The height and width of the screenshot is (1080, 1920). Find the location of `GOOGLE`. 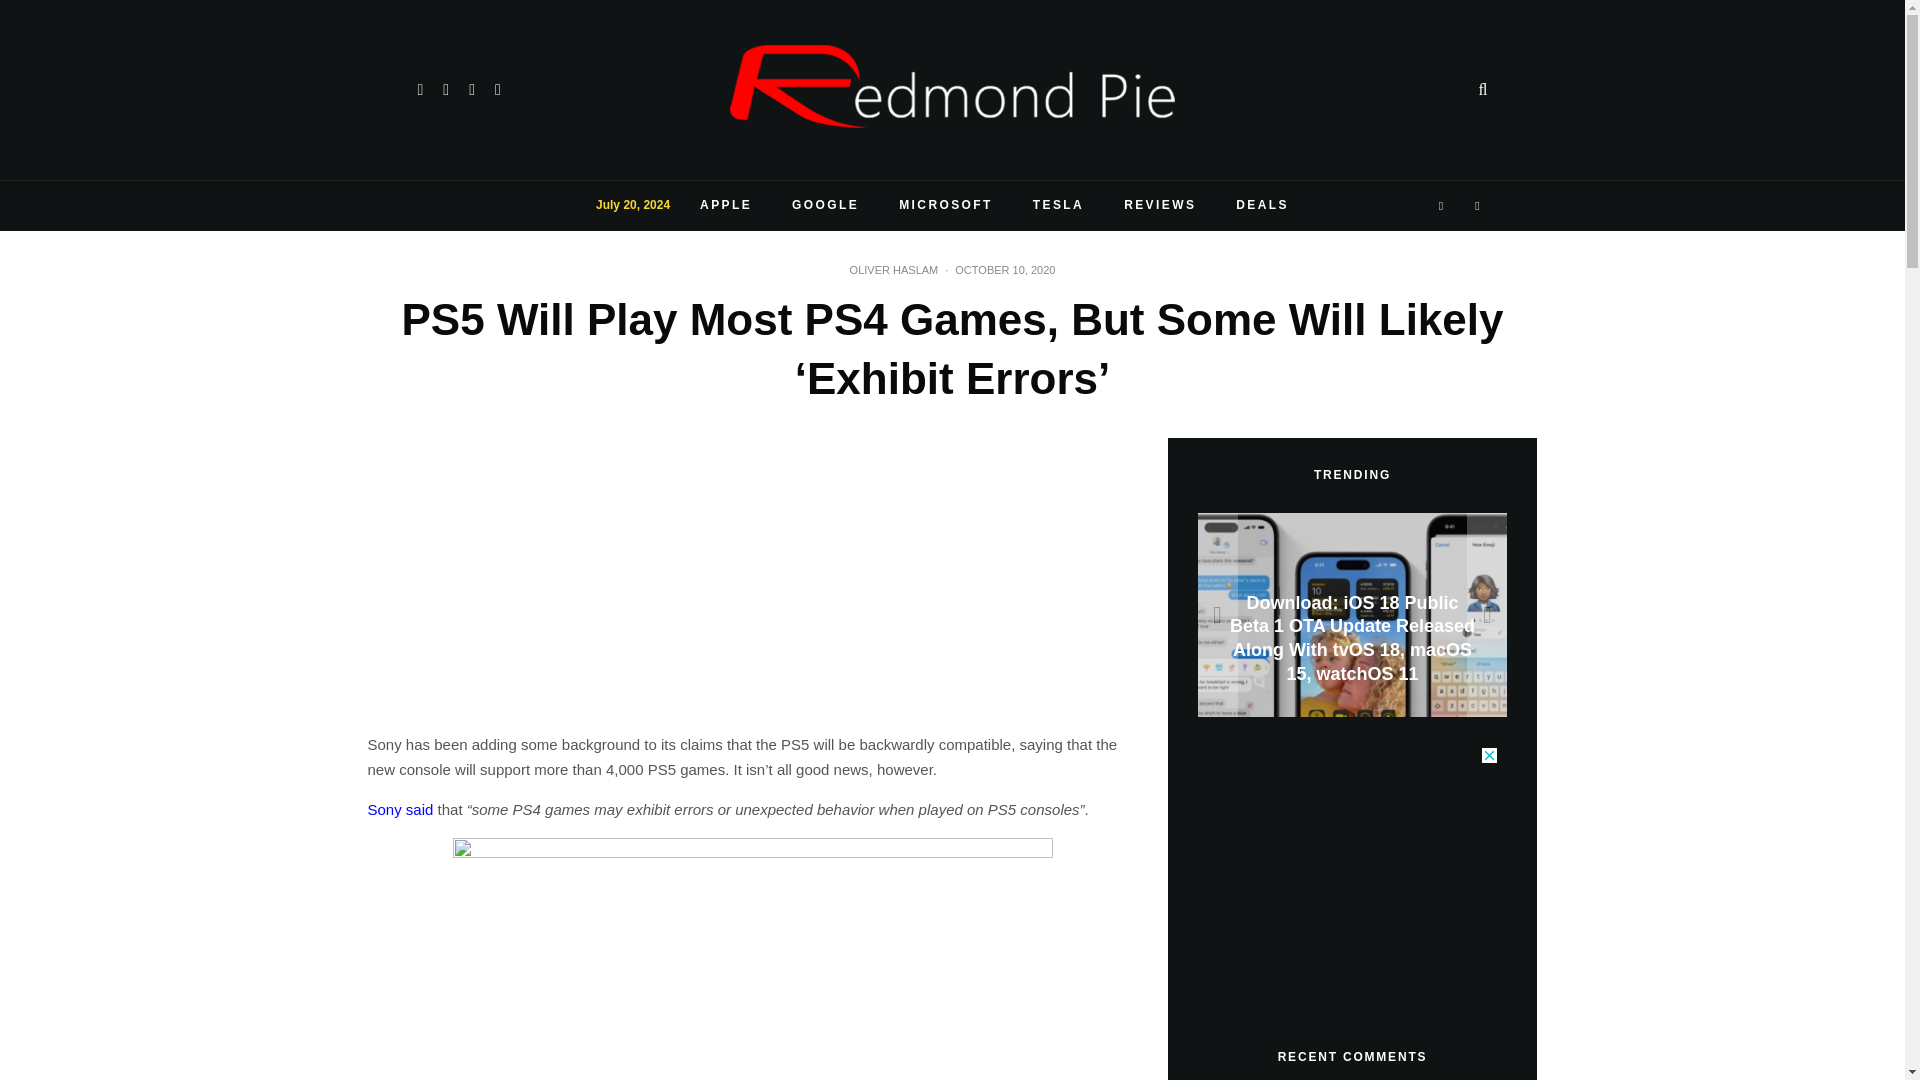

GOOGLE is located at coordinates (825, 206).